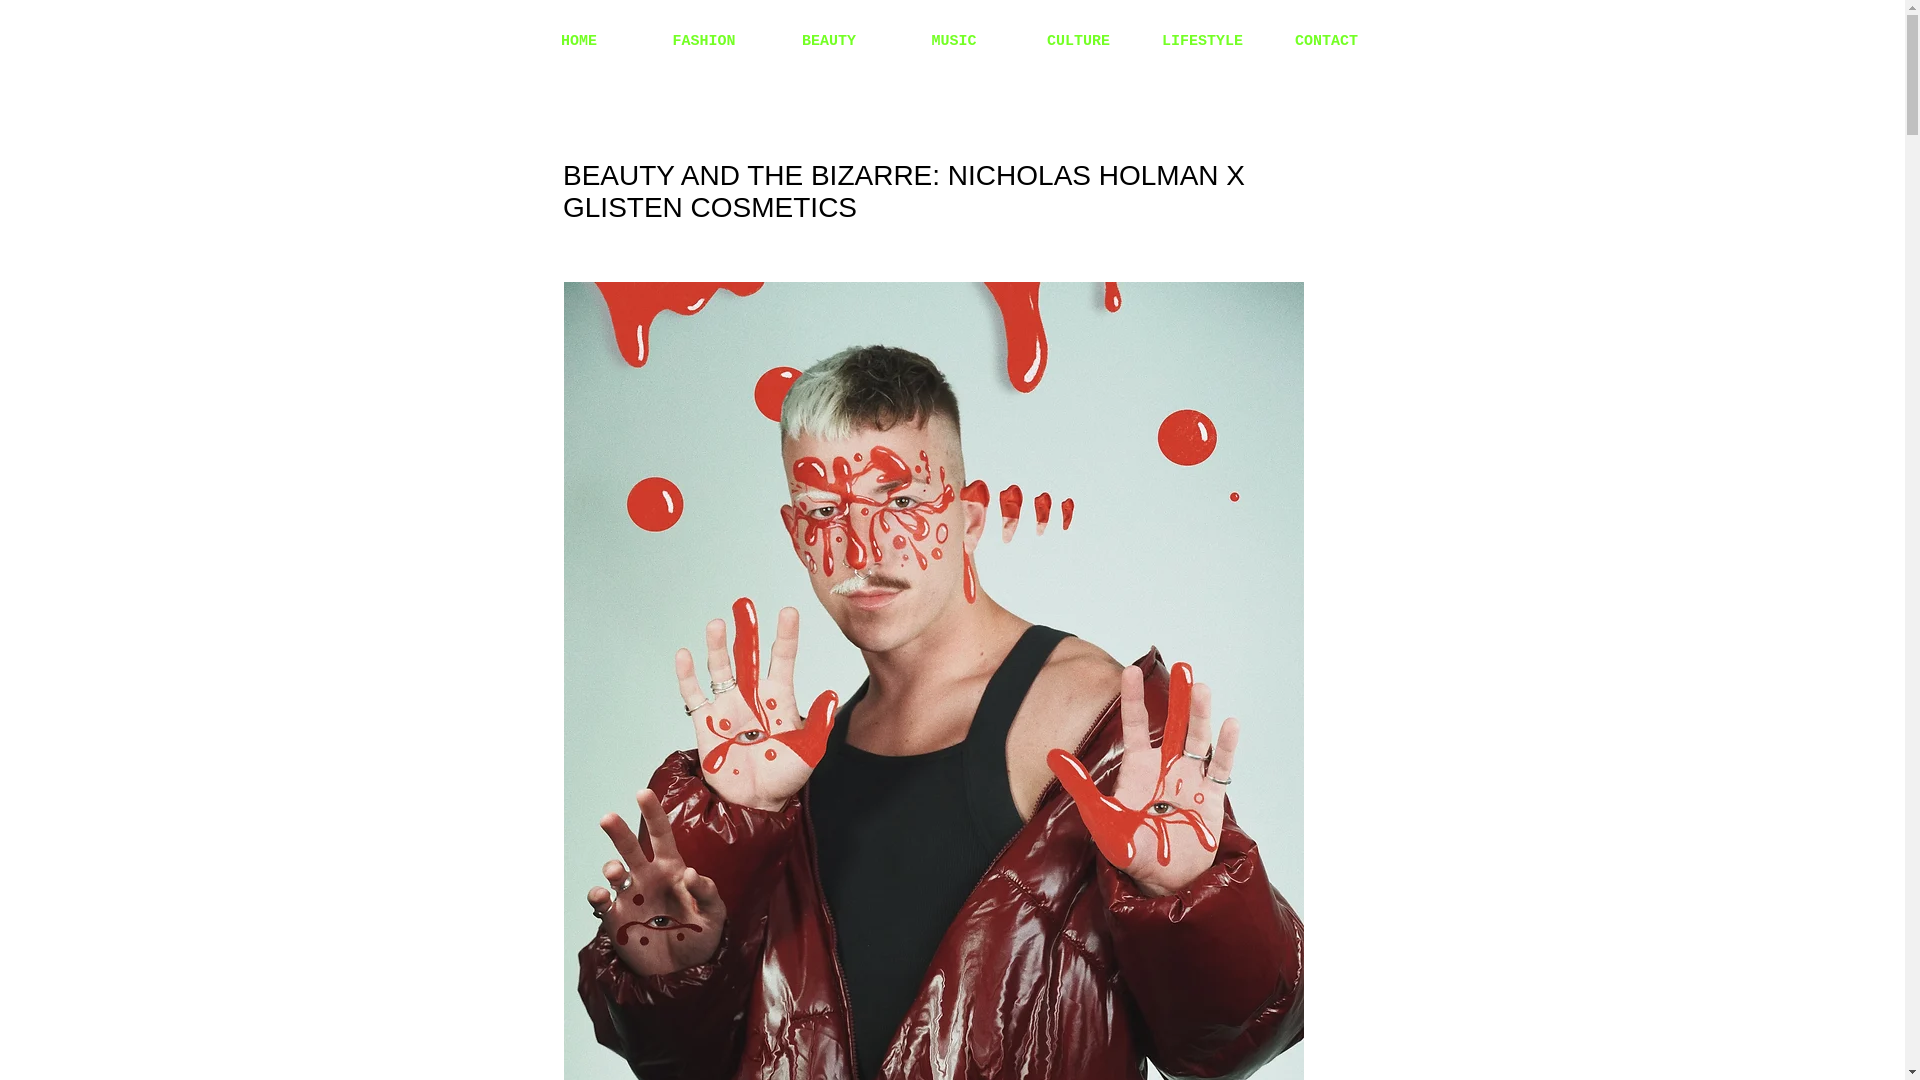 The height and width of the screenshot is (1080, 1920). What do you see at coordinates (578, 41) in the screenshot?
I see `HOME` at bounding box center [578, 41].